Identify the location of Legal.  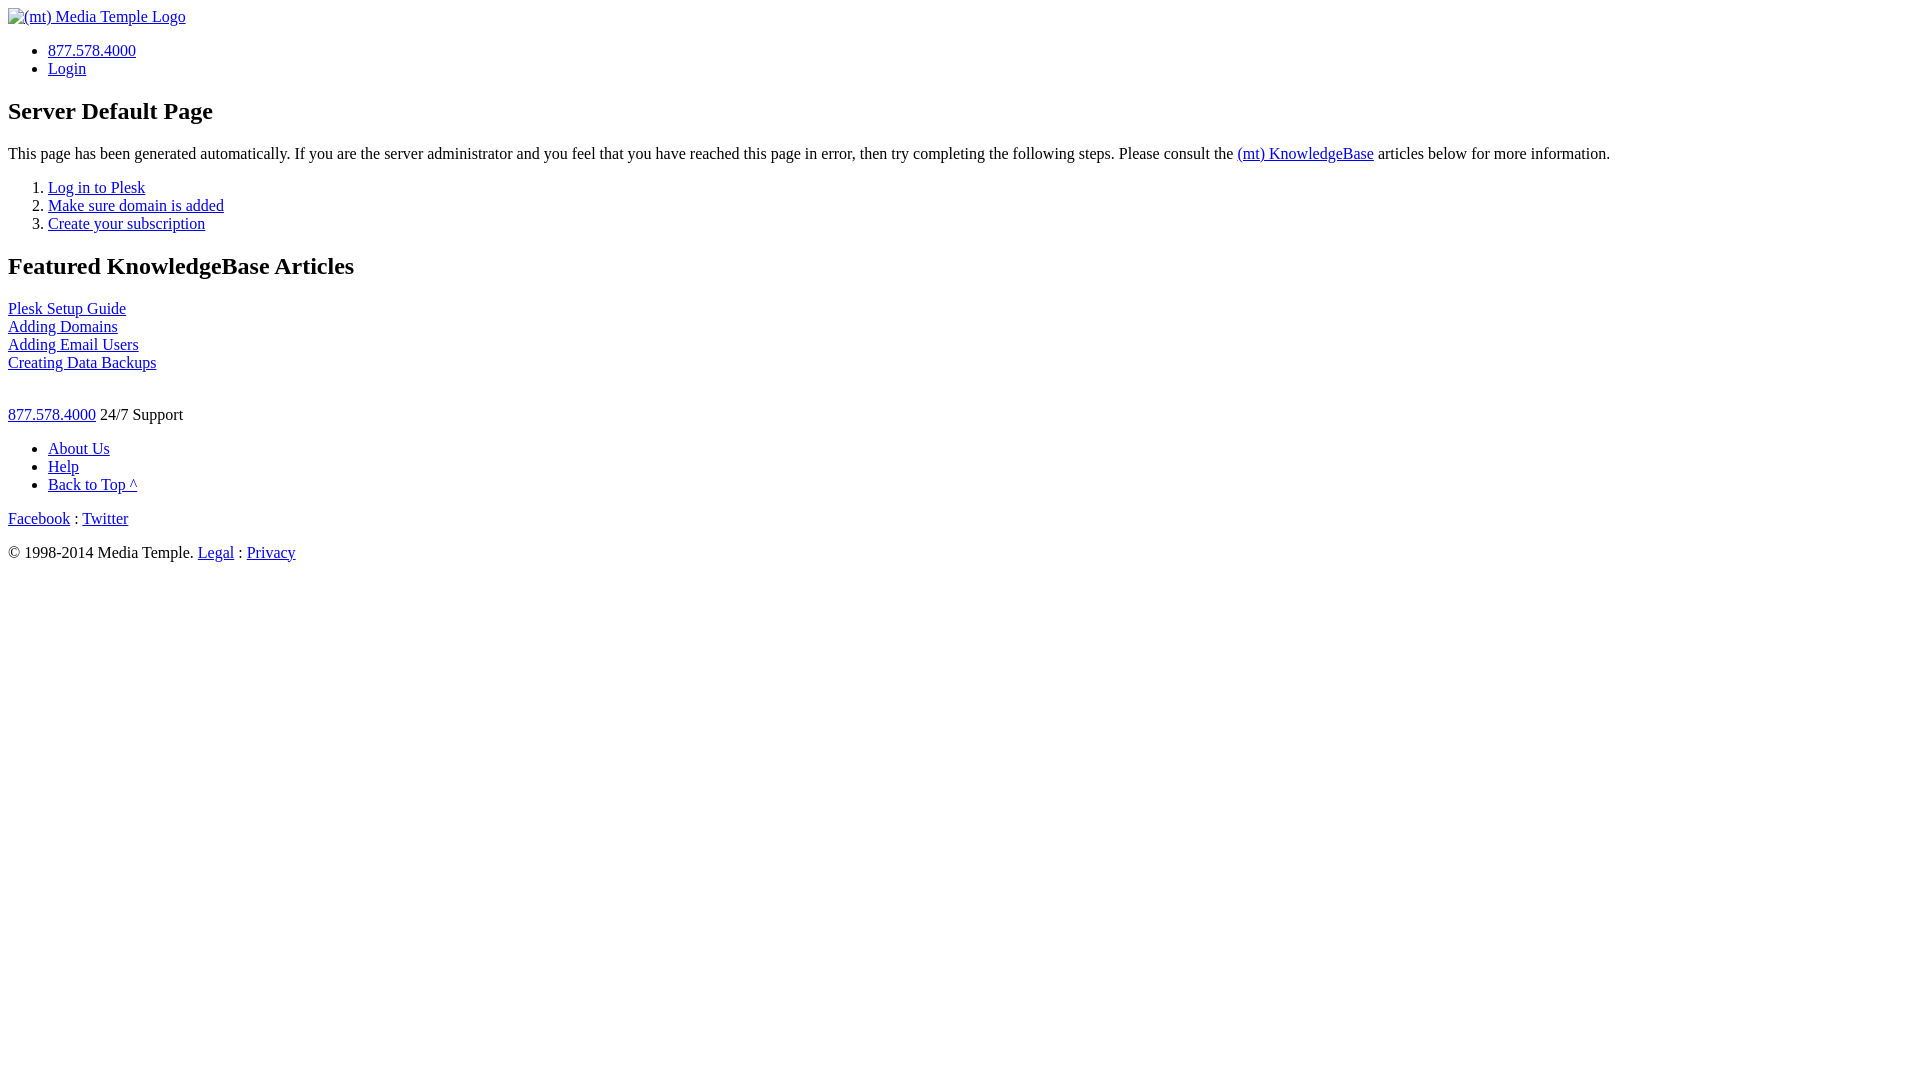
(216, 552).